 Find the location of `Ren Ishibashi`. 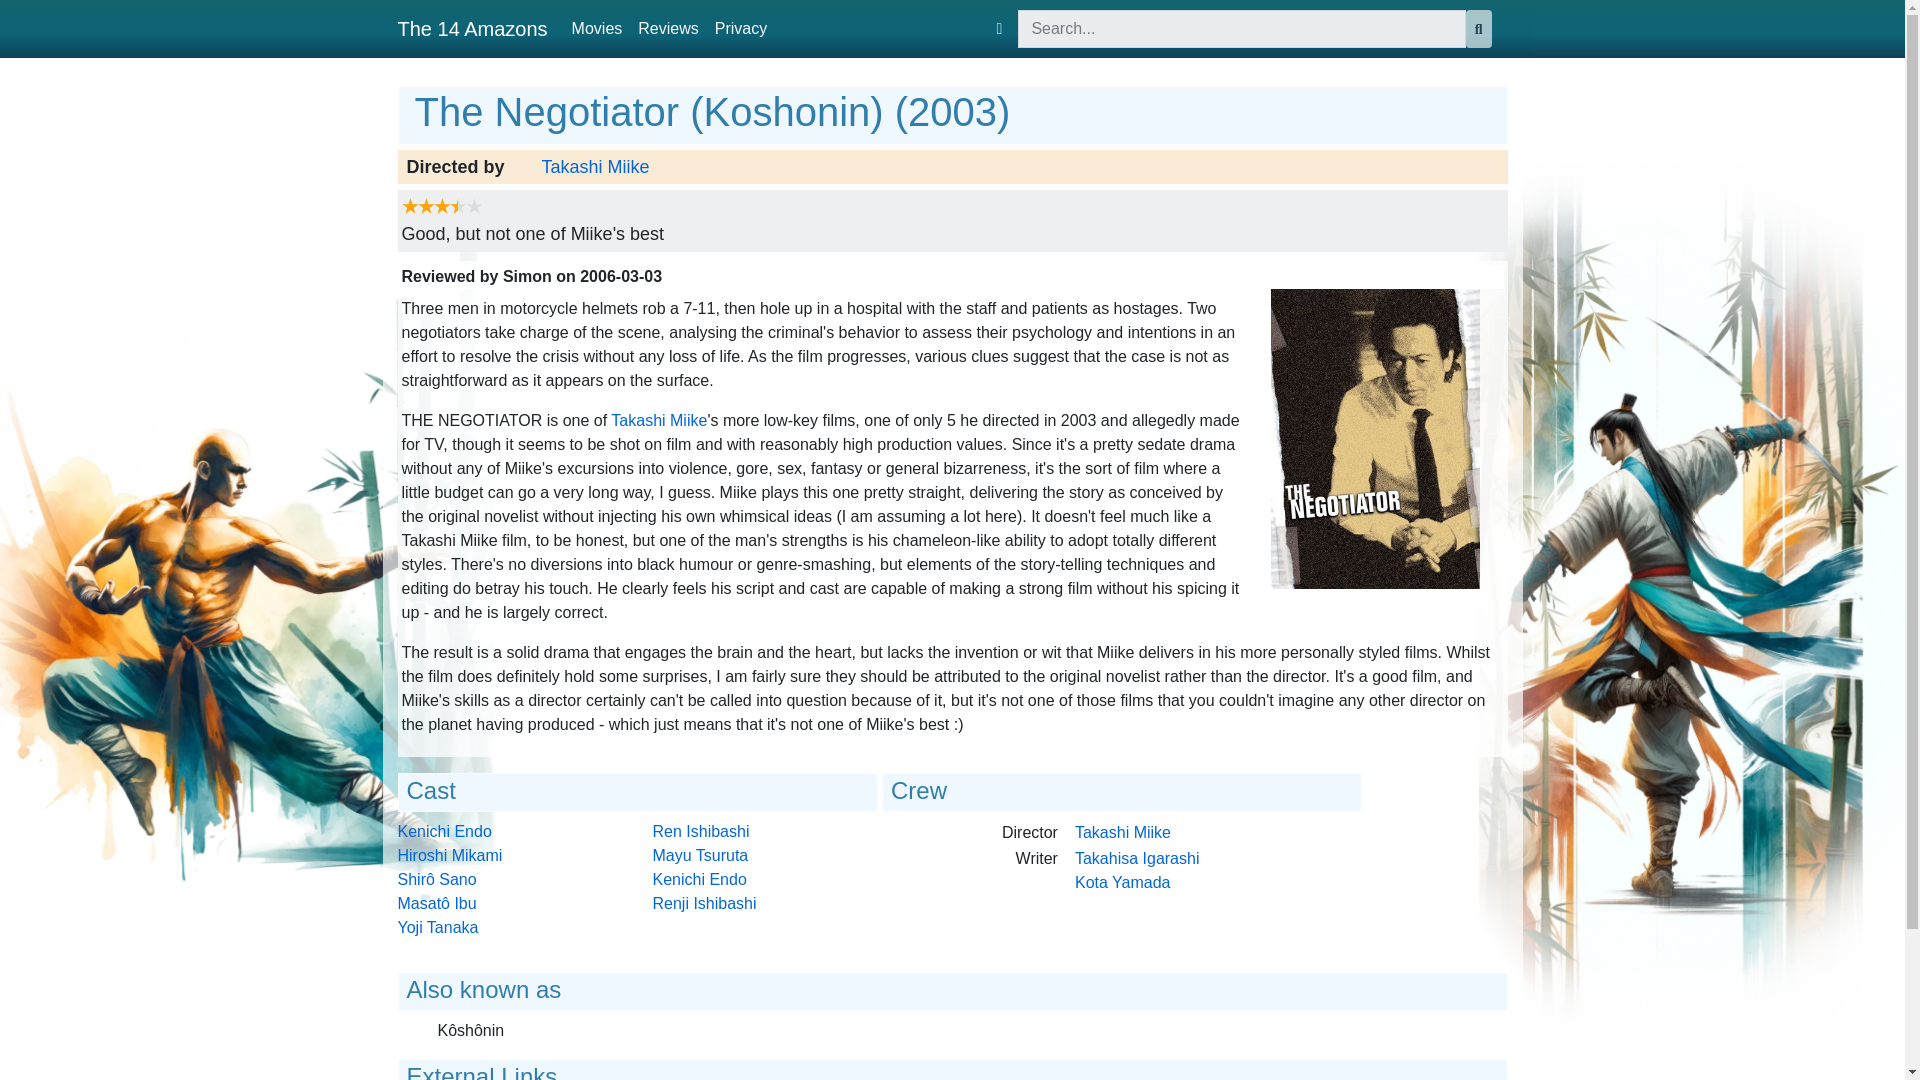

Ren Ishibashi is located at coordinates (700, 831).